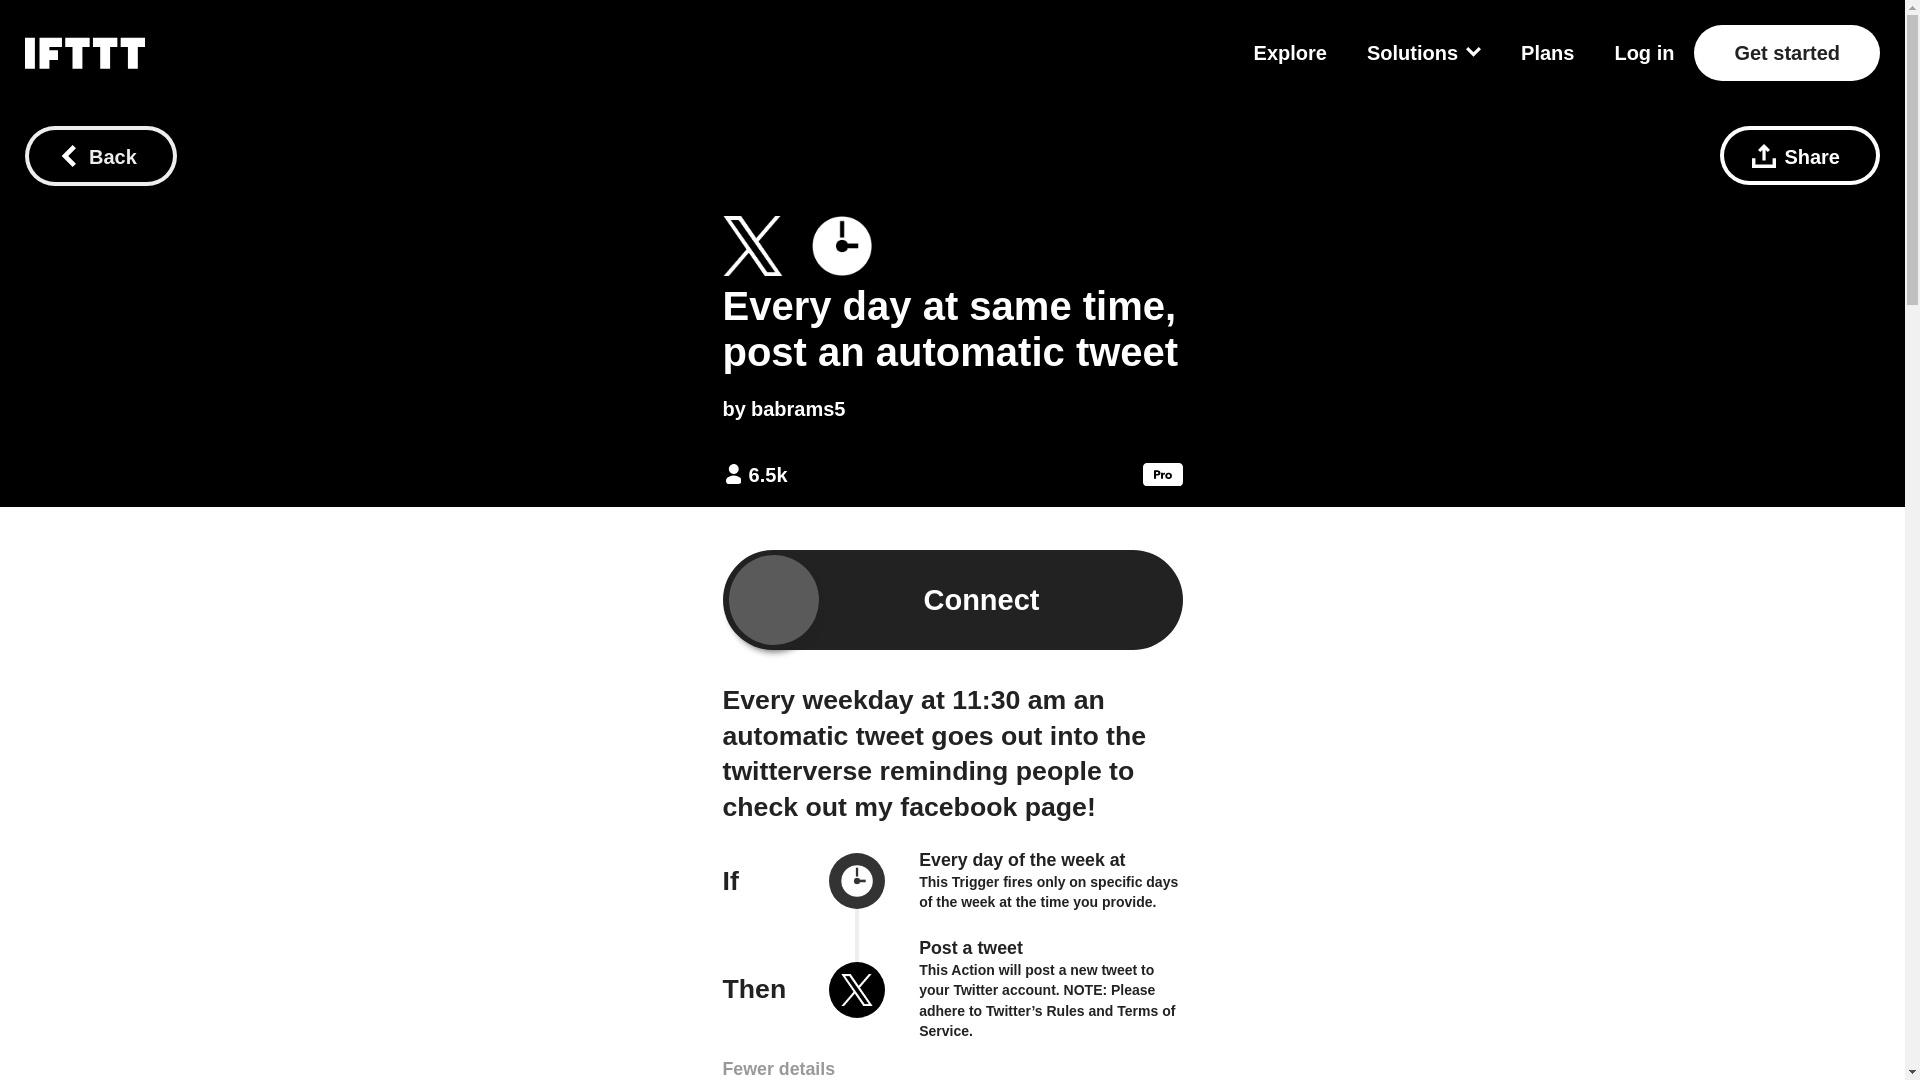 This screenshot has width=1920, height=1080. What do you see at coordinates (971, 948) in the screenshot?
I see `Post a tweet` at bounding box center [971, 948].